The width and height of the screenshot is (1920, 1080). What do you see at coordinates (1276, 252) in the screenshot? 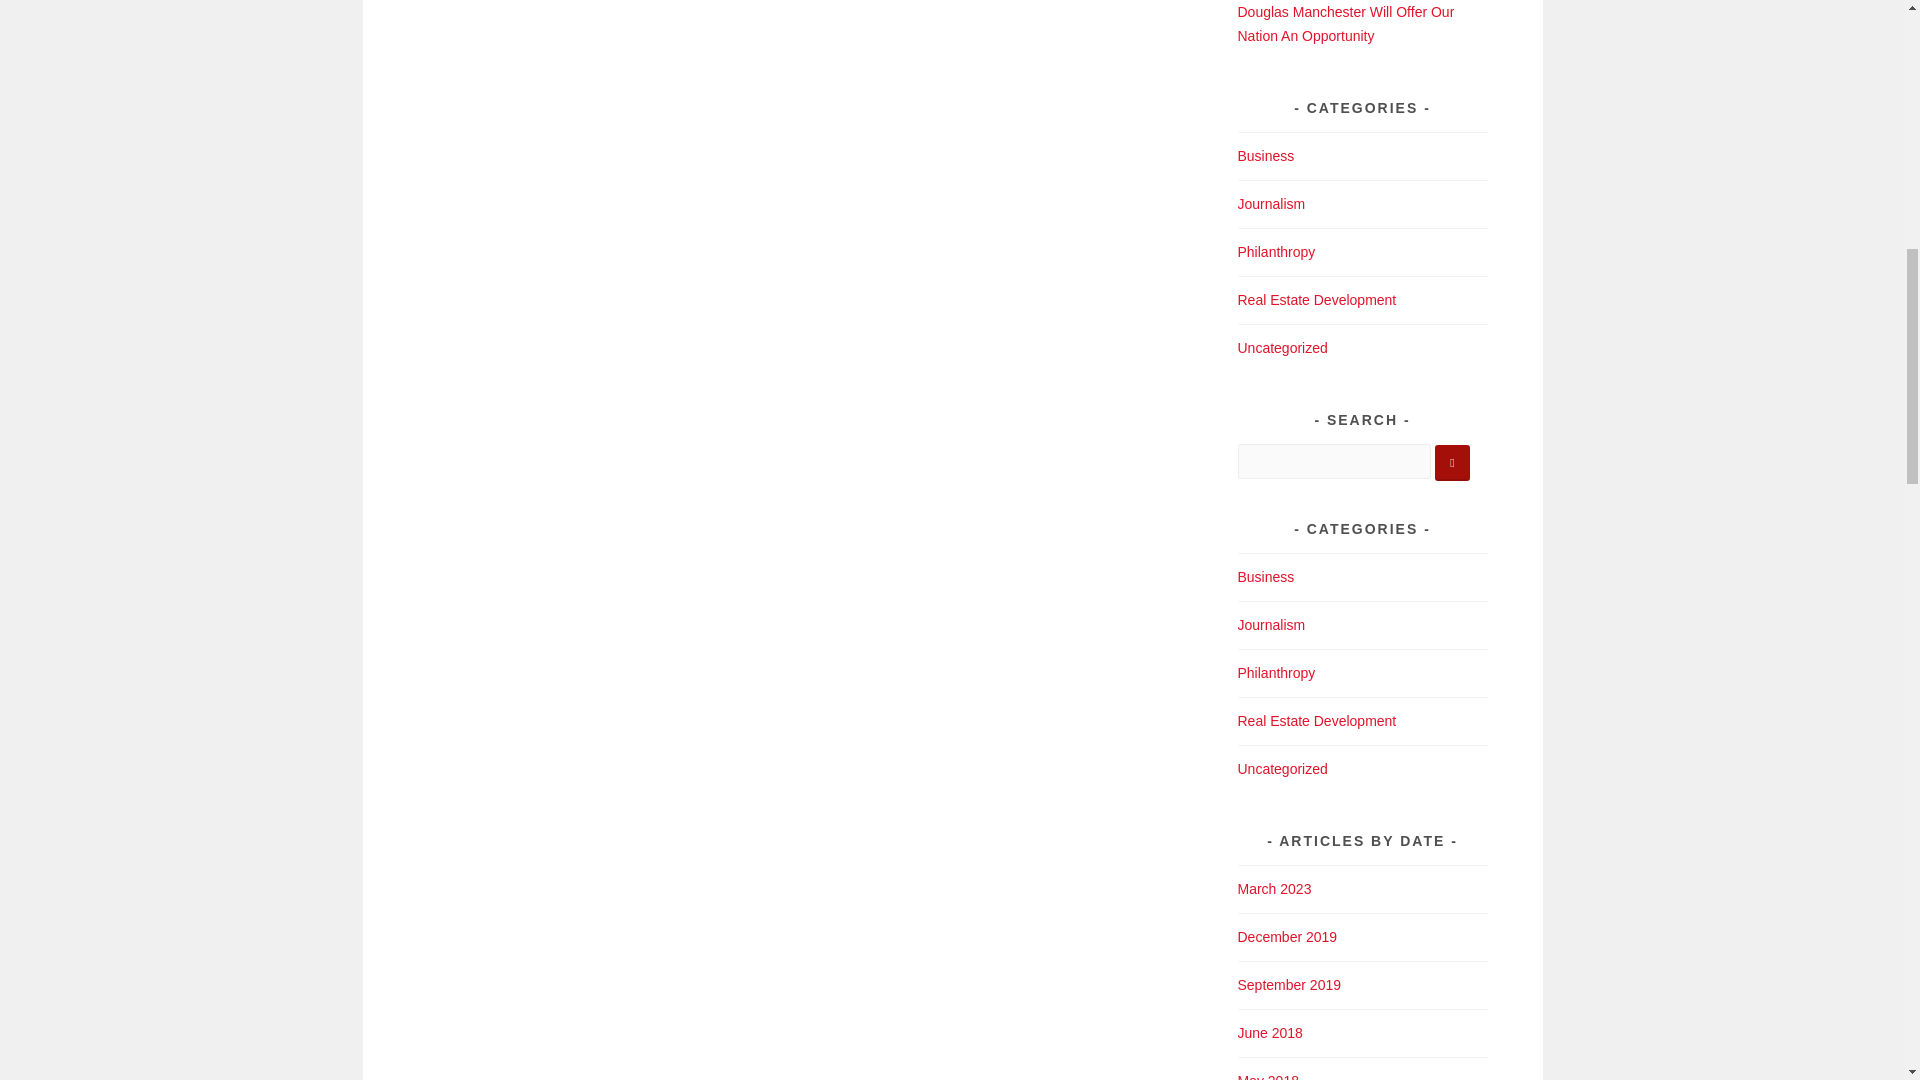
I see `Philanthropy` at bounding box center [1276, 252].